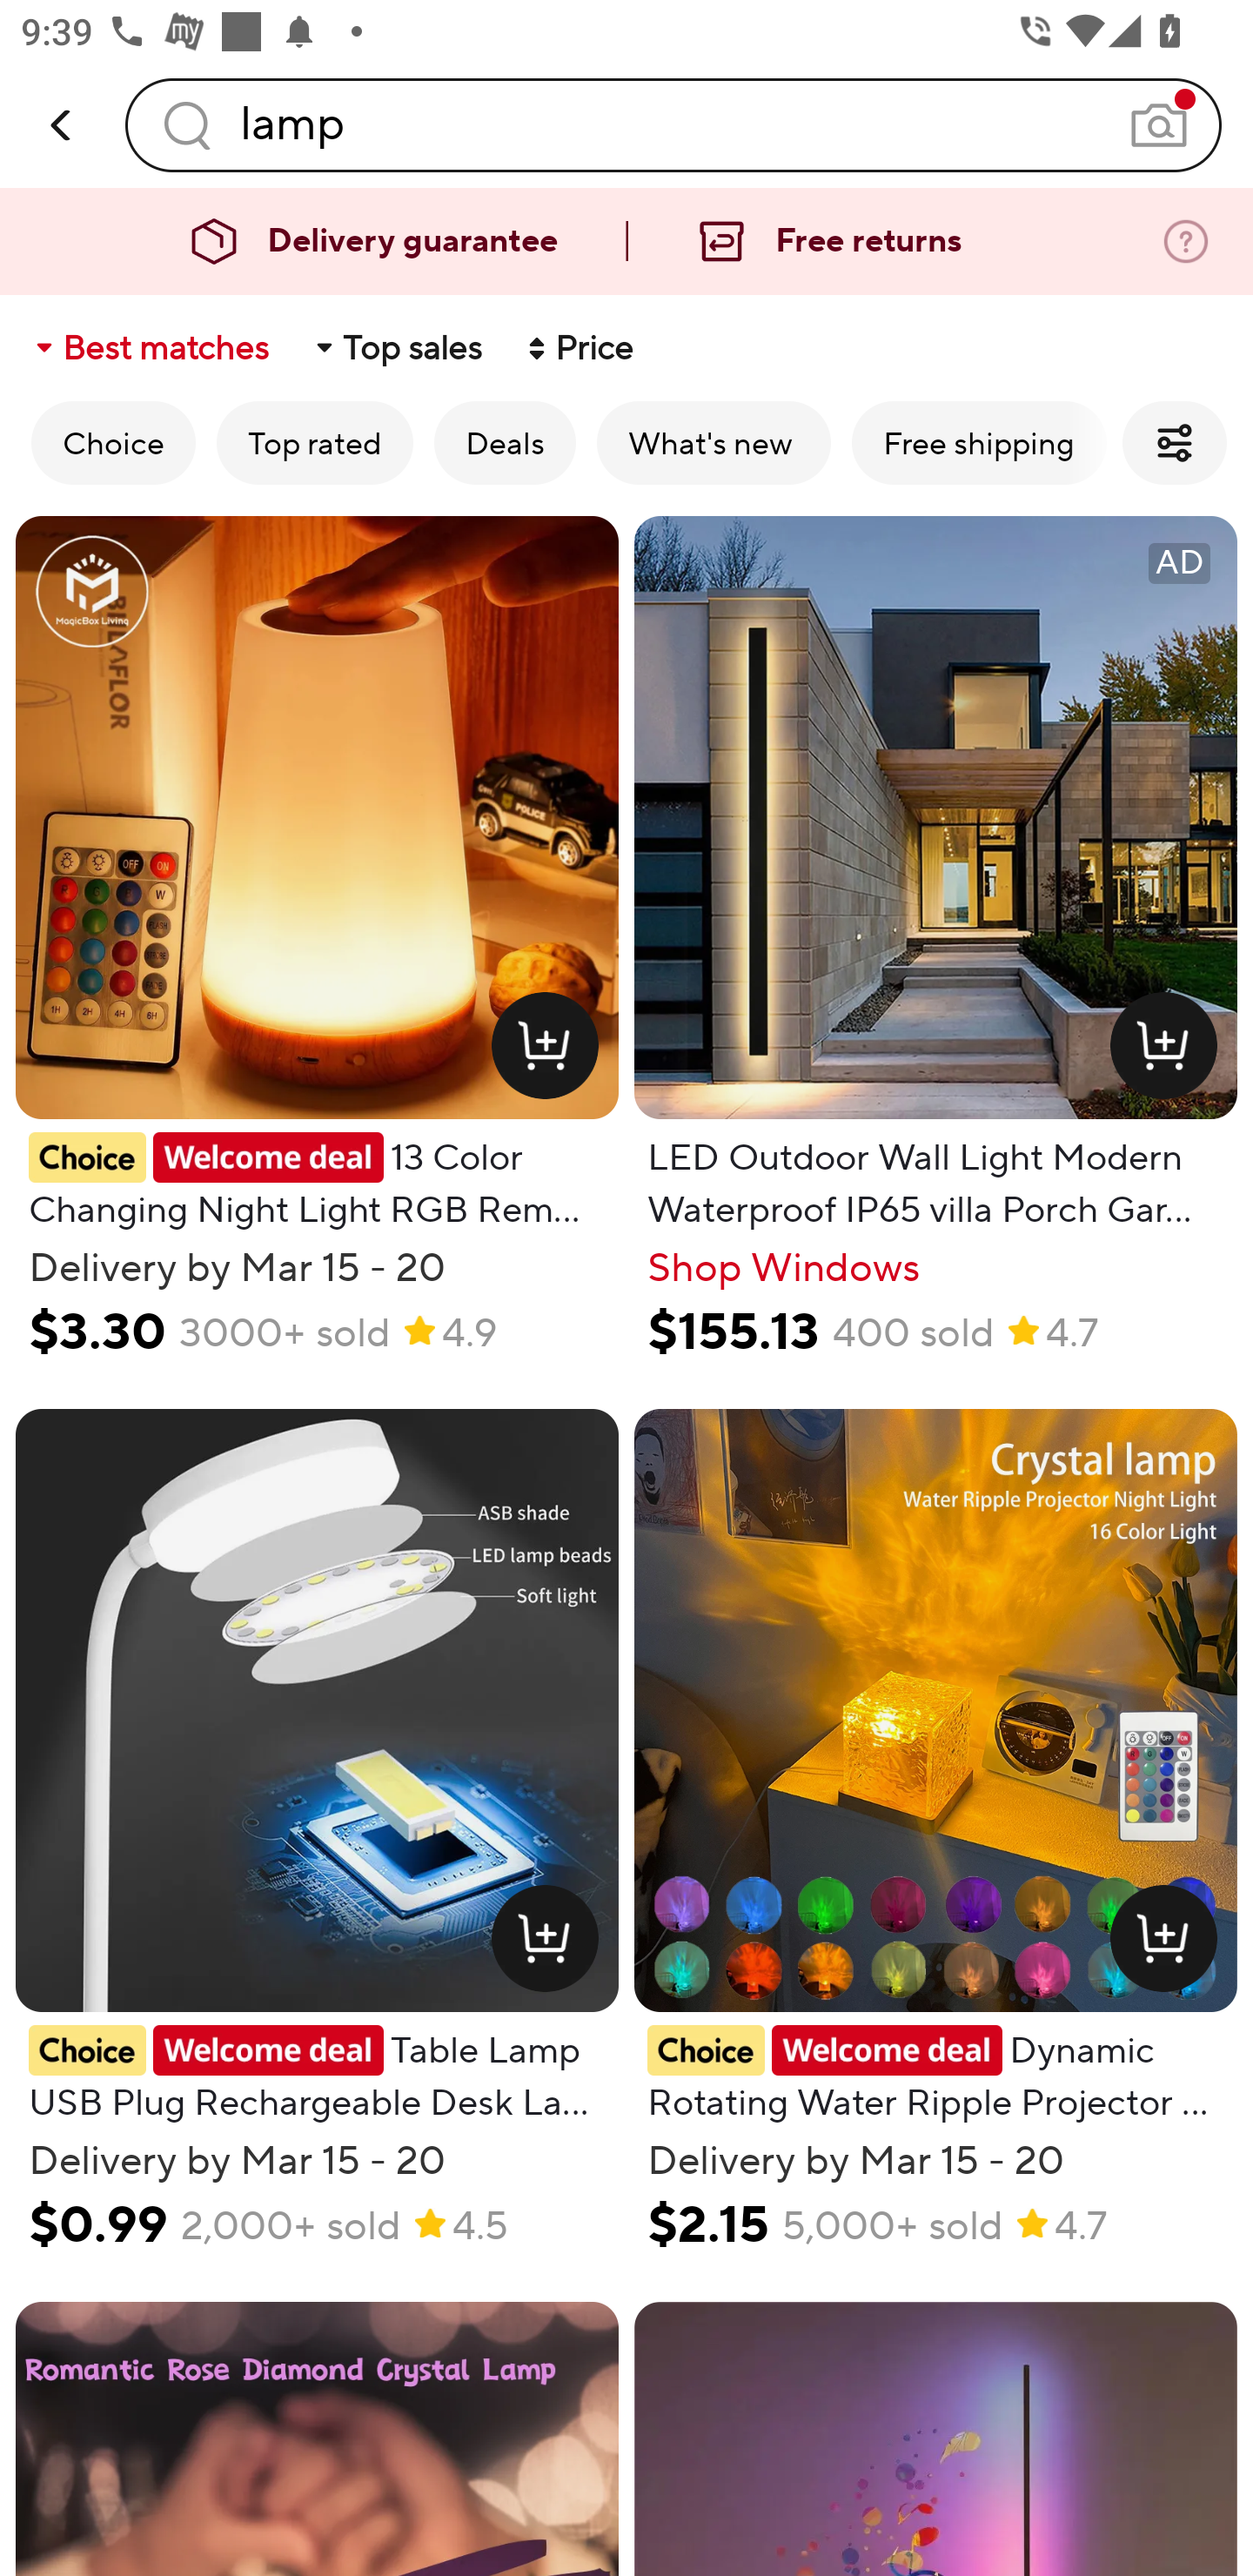 This screenshot has width=1253, height=2576. I want to click on Price, so click(578, 348).